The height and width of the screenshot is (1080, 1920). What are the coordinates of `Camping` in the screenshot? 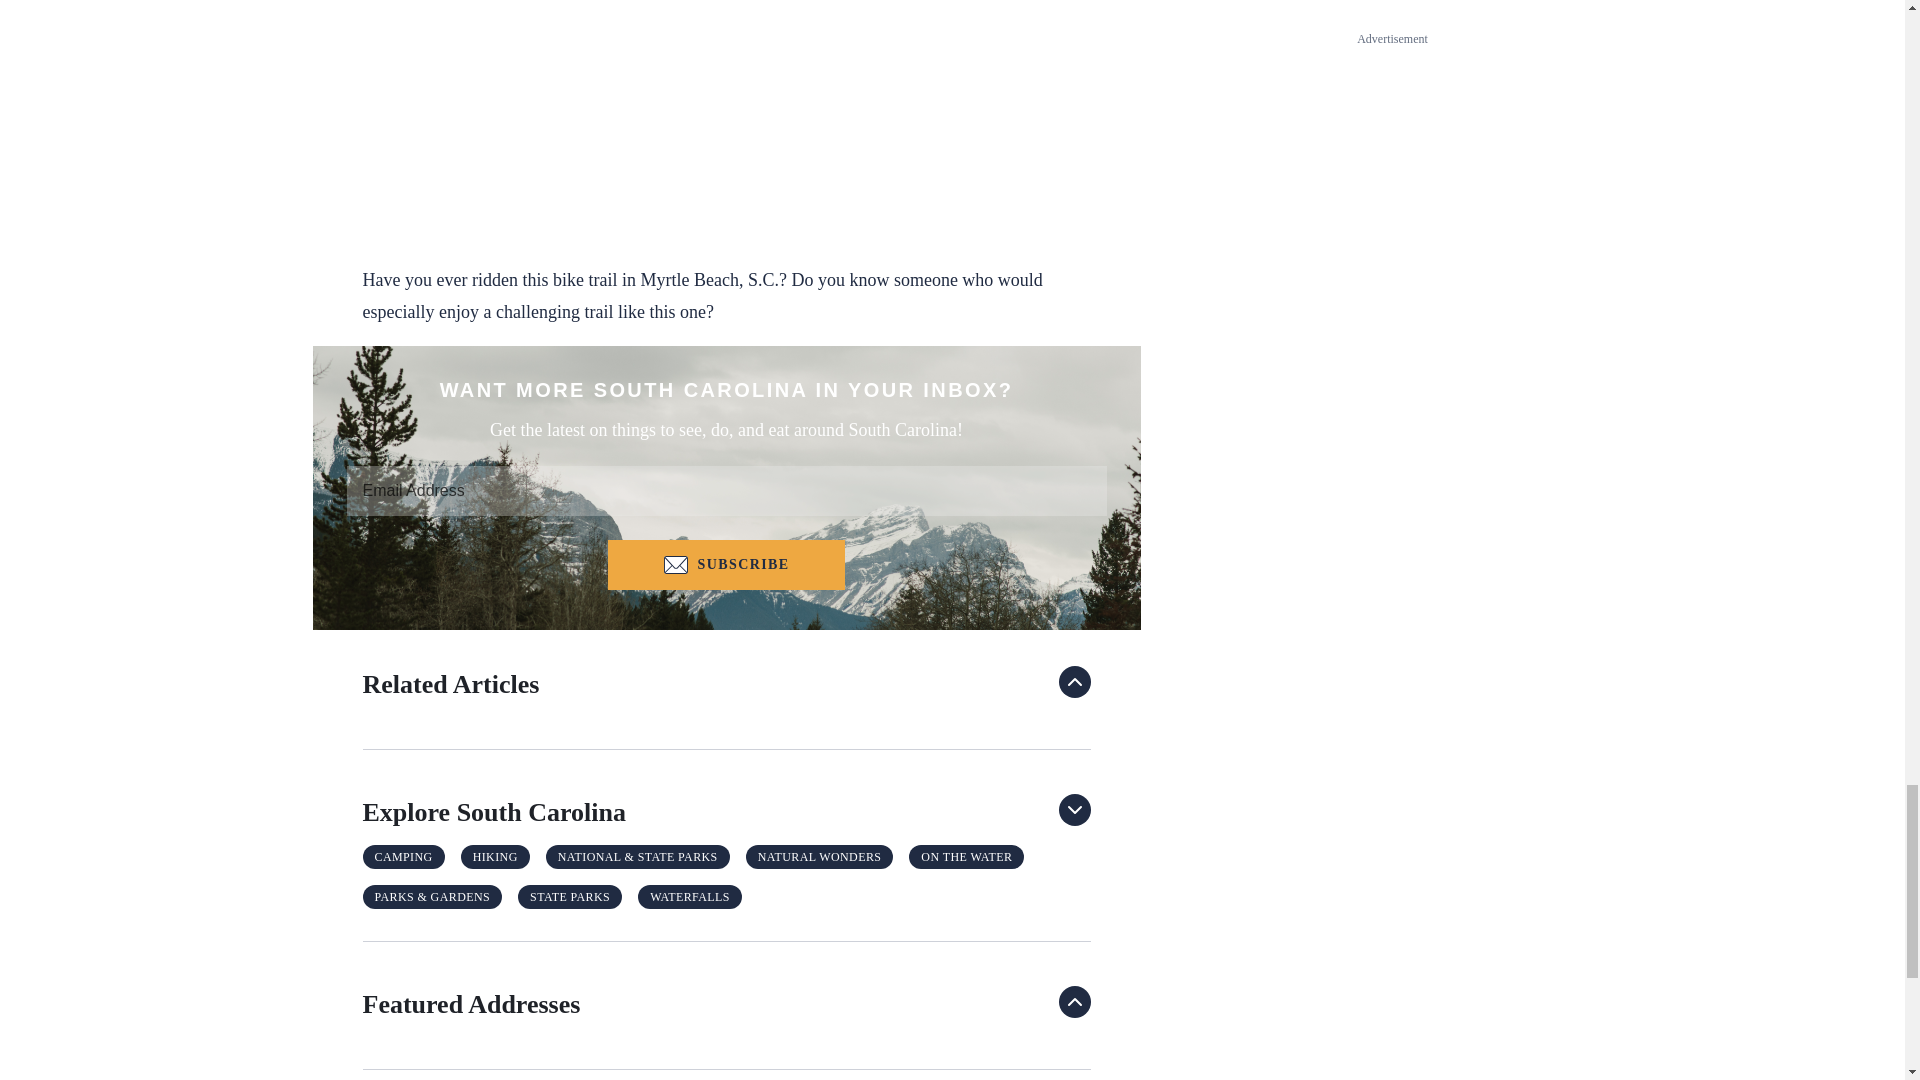 It's located at (403, 856).